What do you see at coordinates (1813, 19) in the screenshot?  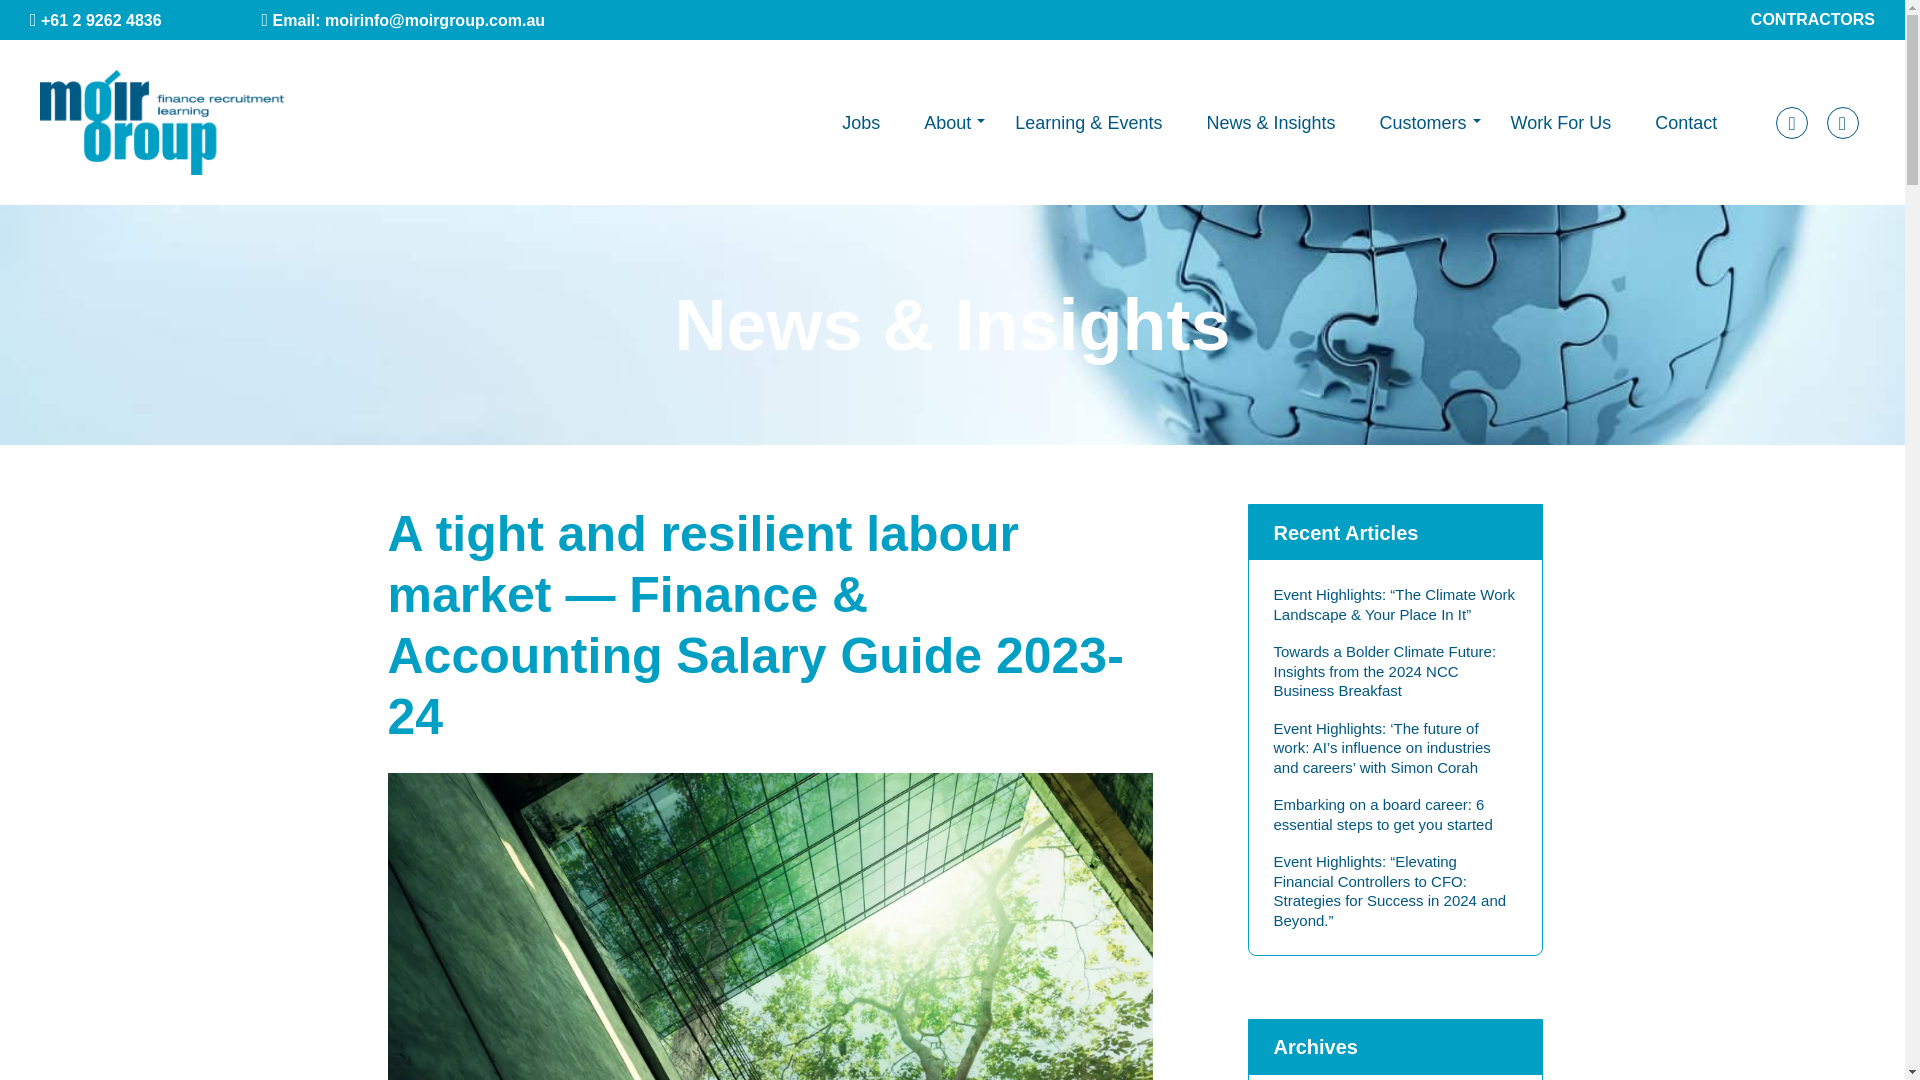 I see `CONTRACTORS` at bounding box center [1813, 19].